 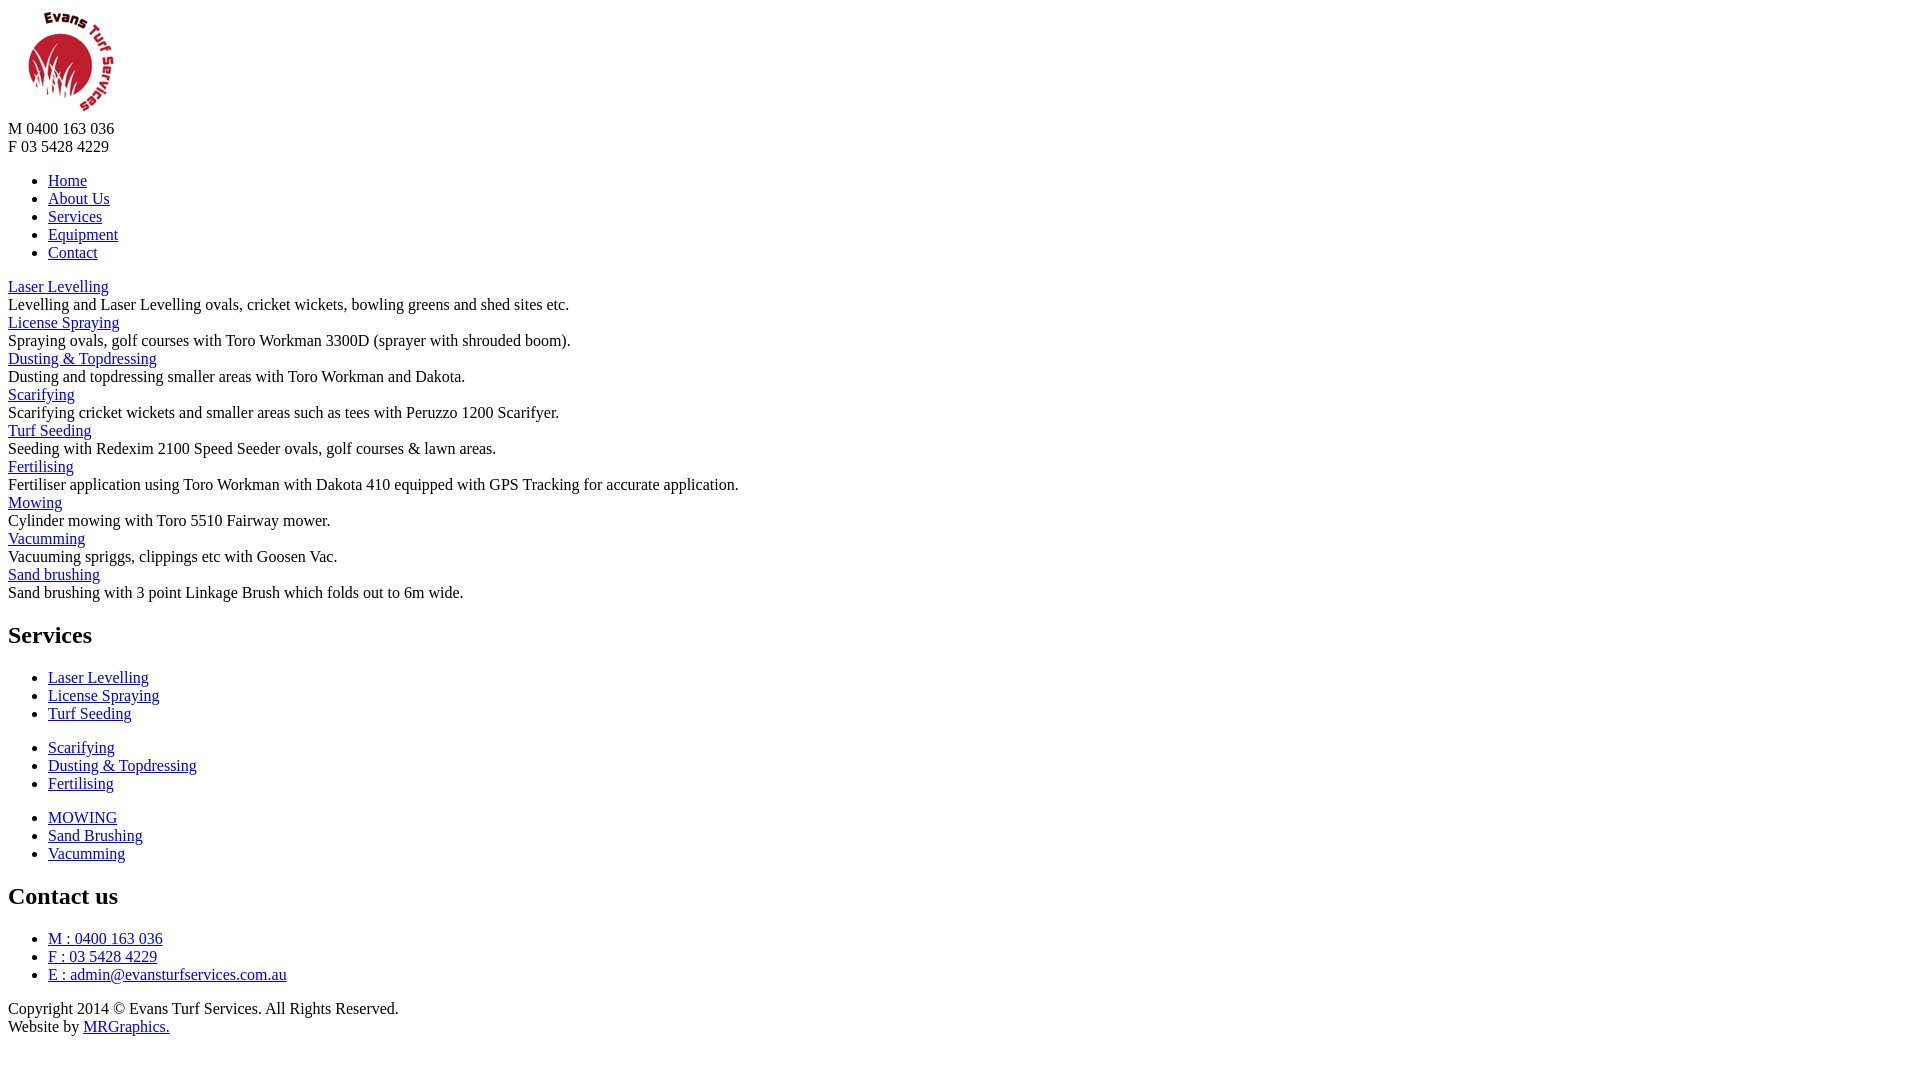 What do you see at coordinates (168, 974) in the screenshot?
I see `E : admin@evansturfservices.com.au` at bounding box center [168, 974].